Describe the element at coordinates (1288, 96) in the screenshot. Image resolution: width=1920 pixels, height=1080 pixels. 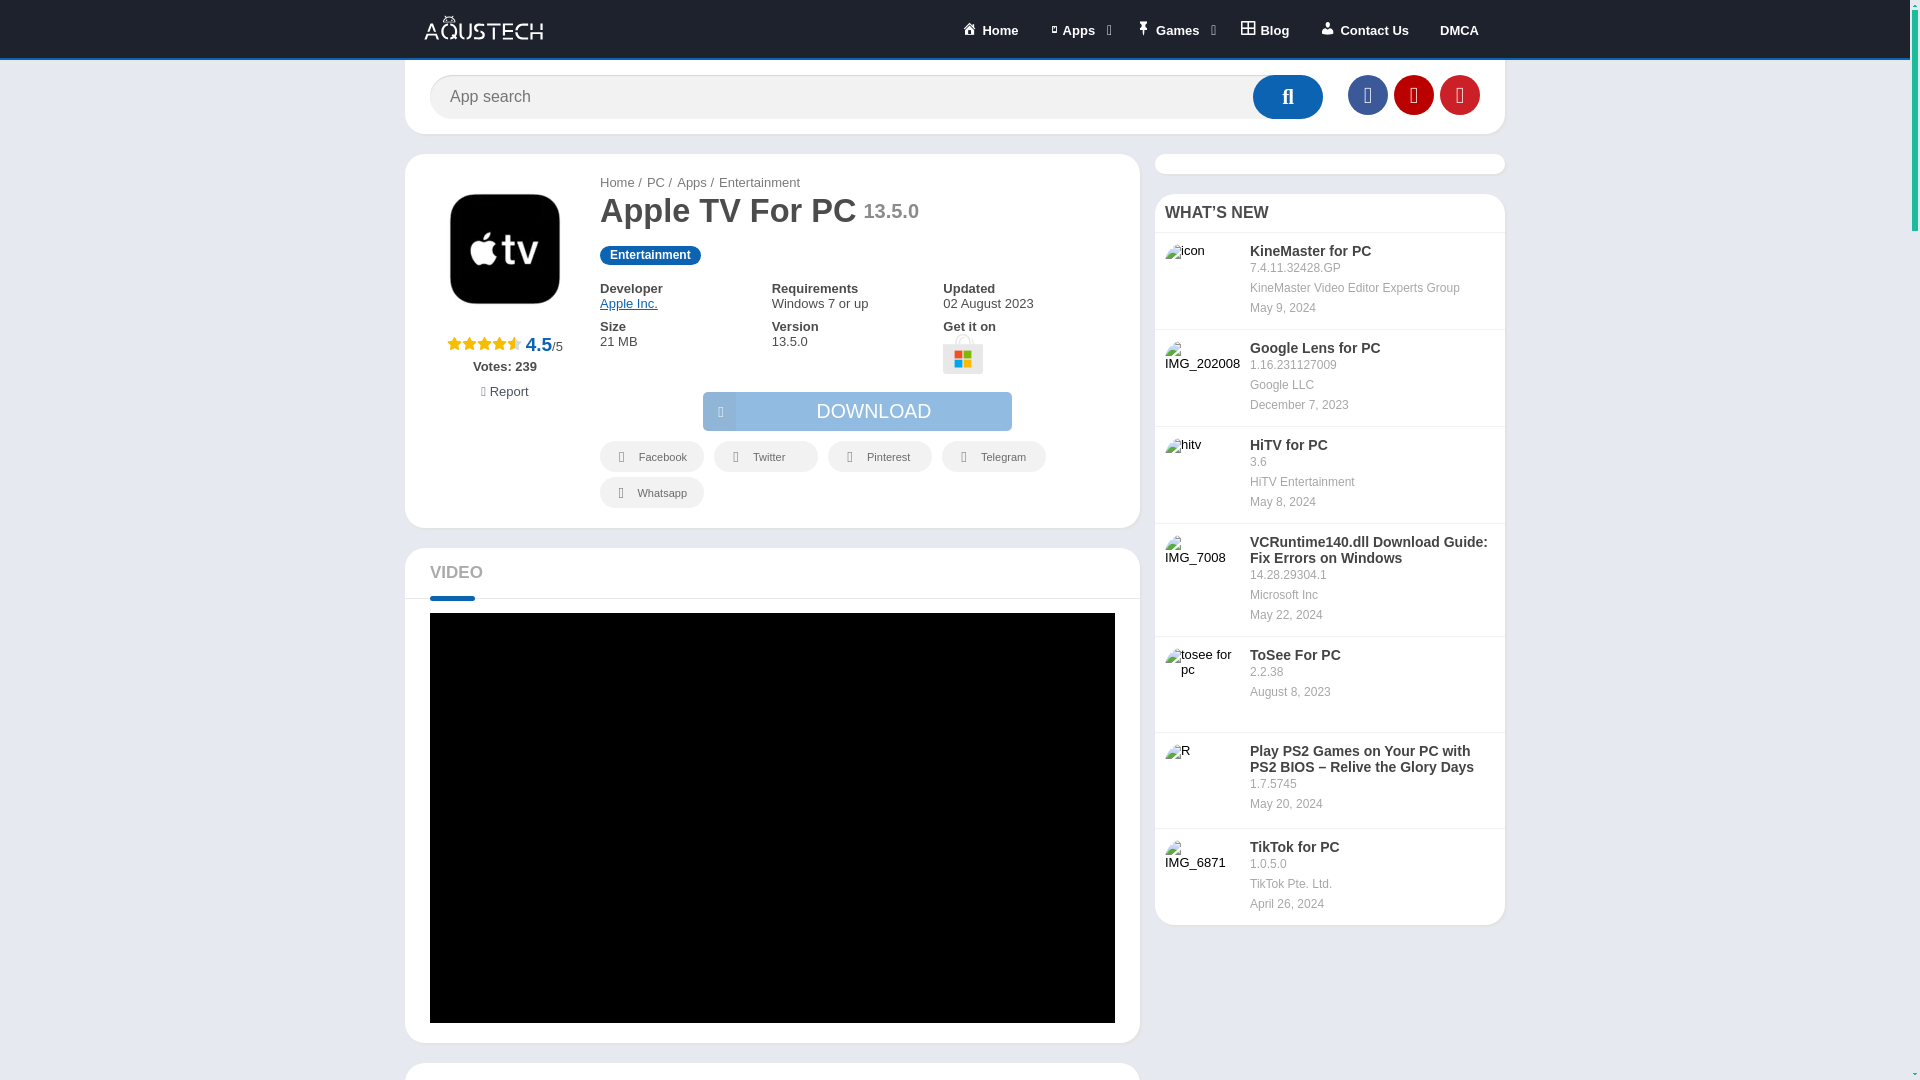
I see `App search` at that location.